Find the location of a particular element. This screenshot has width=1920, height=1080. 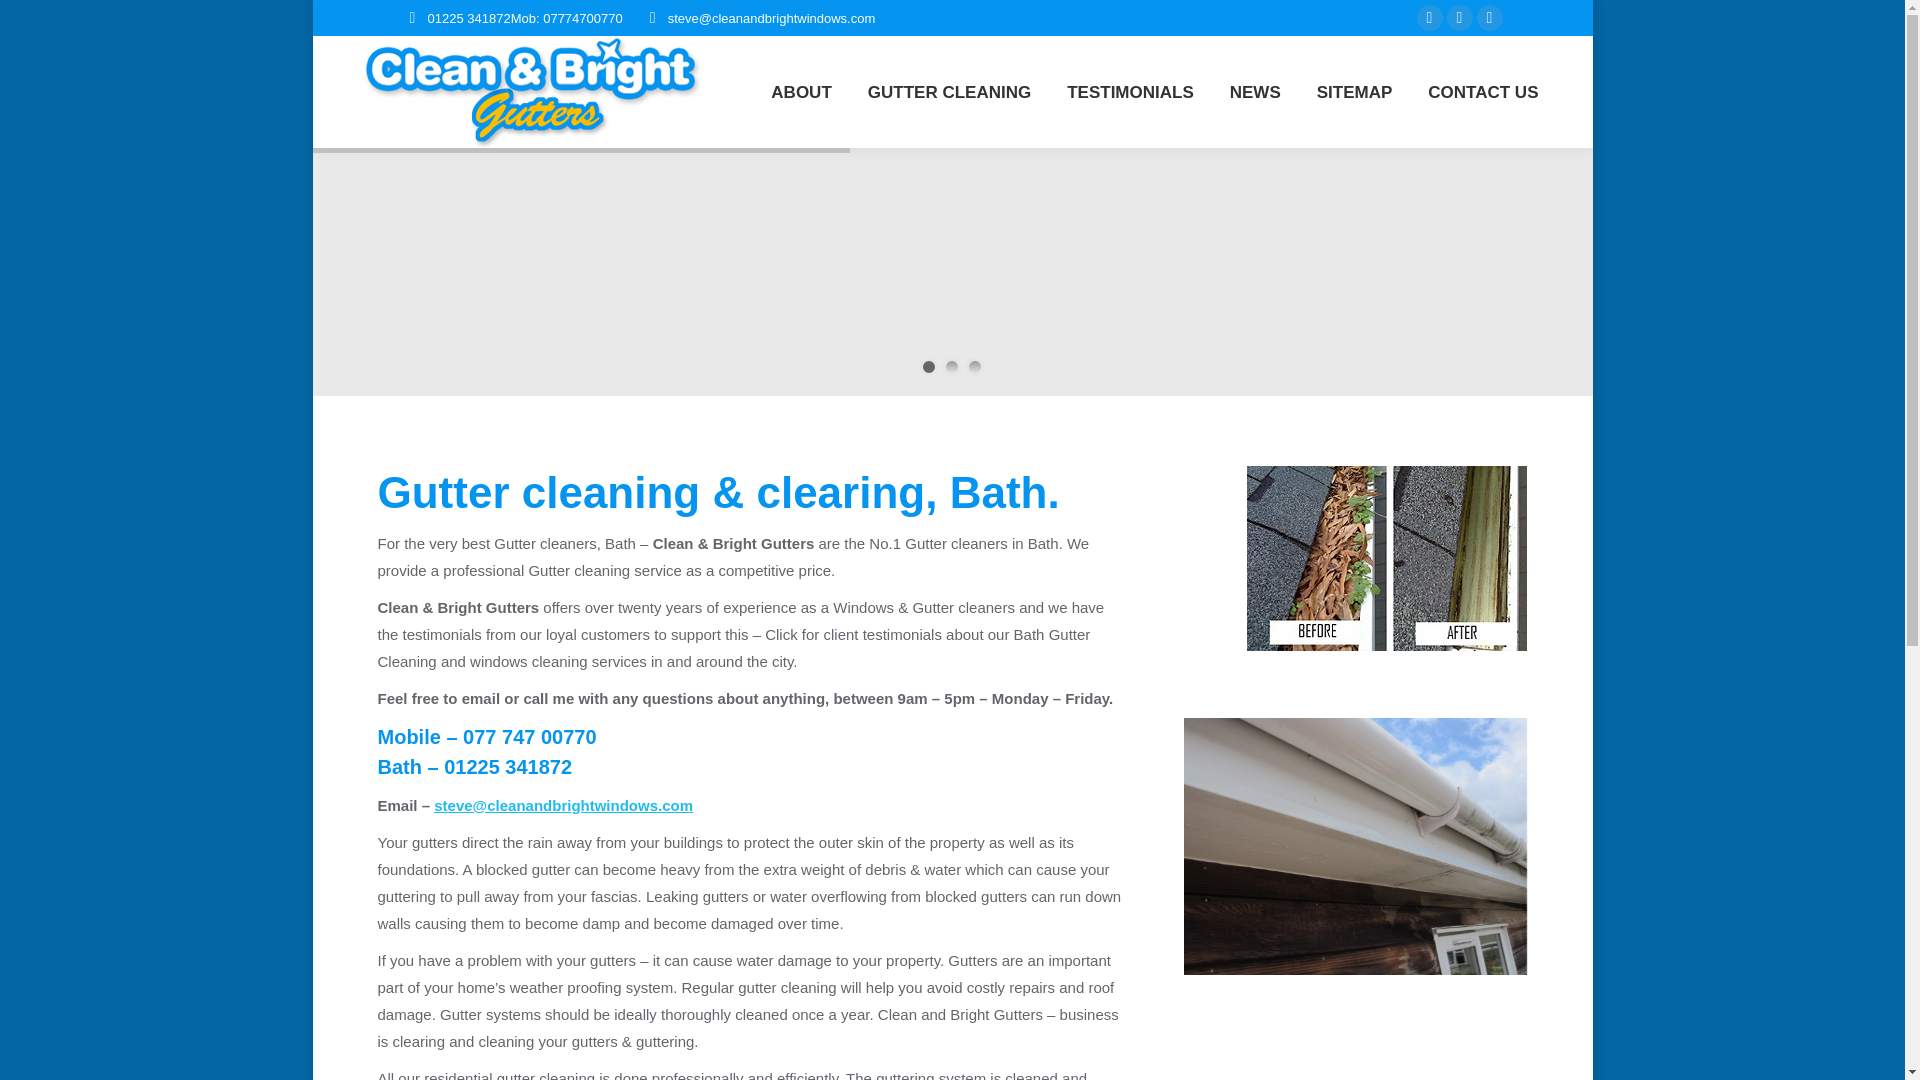

Twitter page opens in new window is located at coordinates (1490, 18).